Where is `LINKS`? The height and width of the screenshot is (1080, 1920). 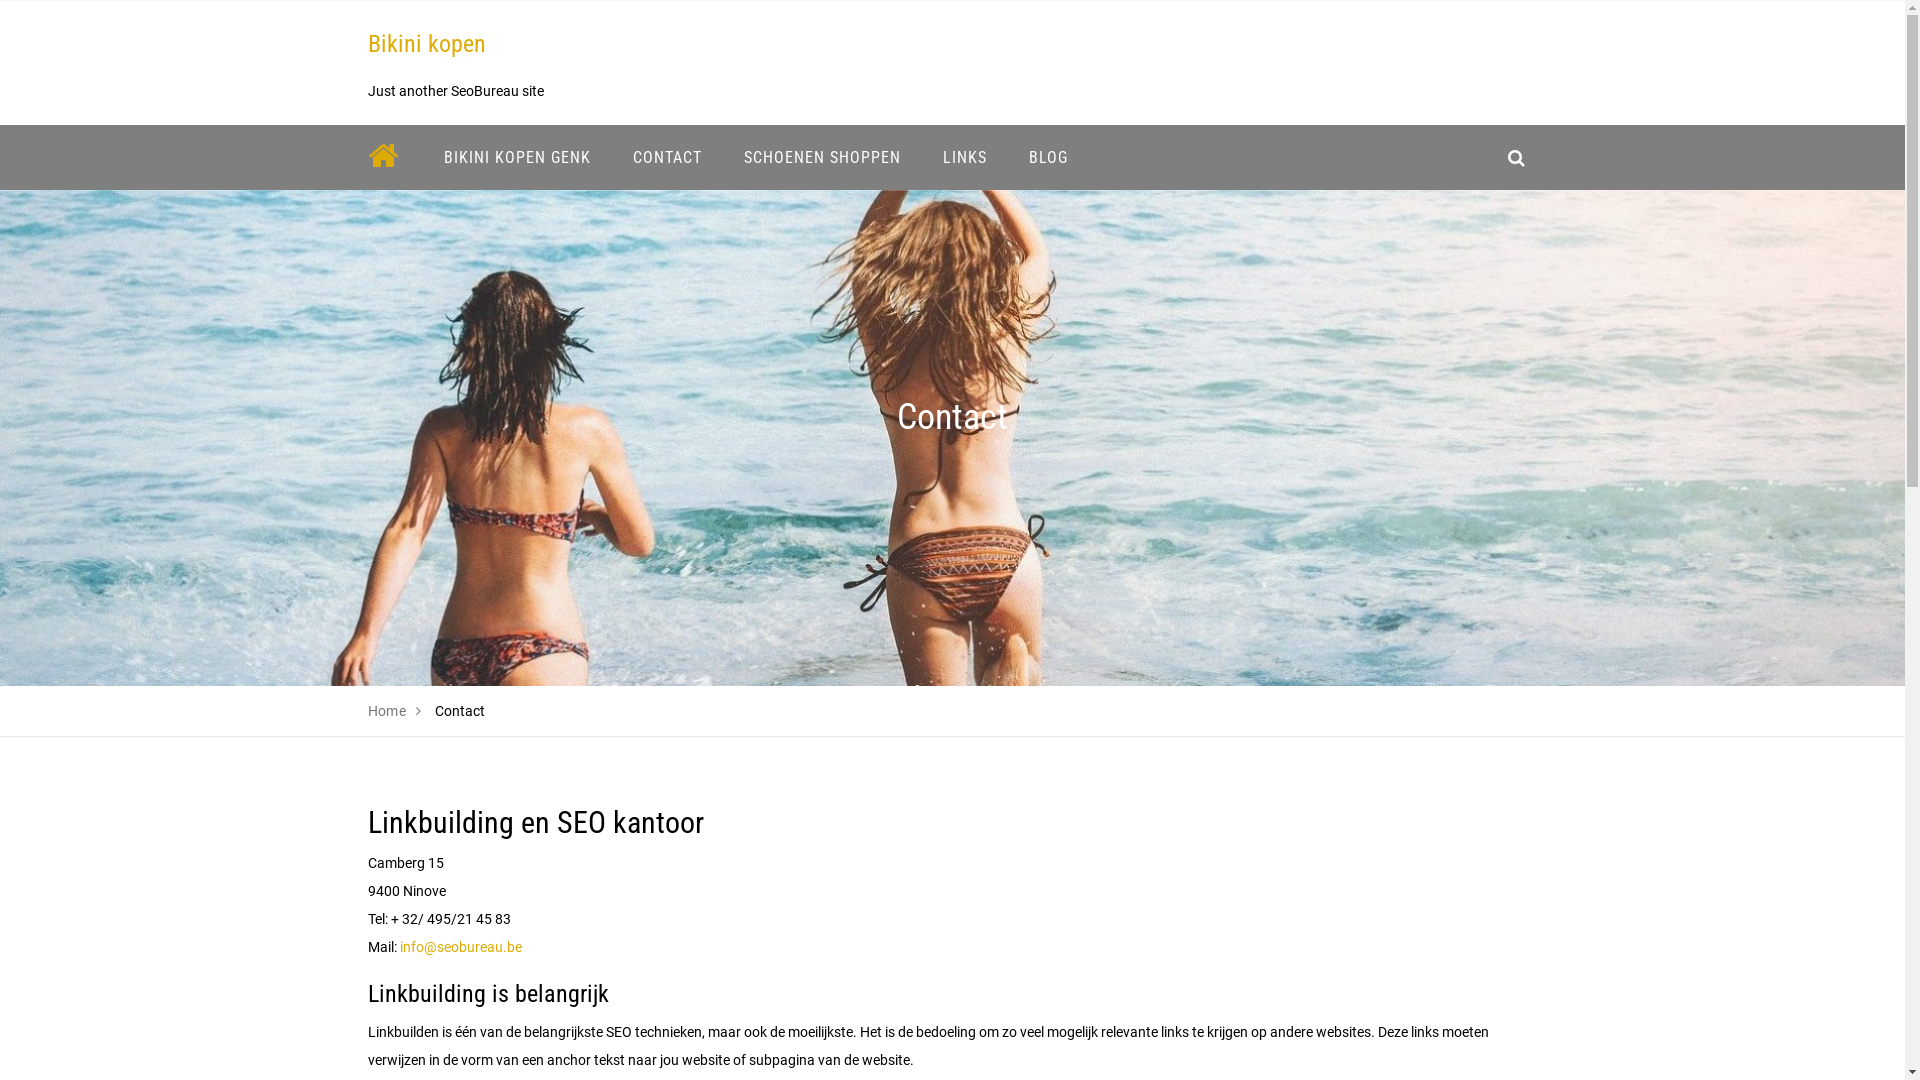
LINKS is located at coordinates (965, 158).